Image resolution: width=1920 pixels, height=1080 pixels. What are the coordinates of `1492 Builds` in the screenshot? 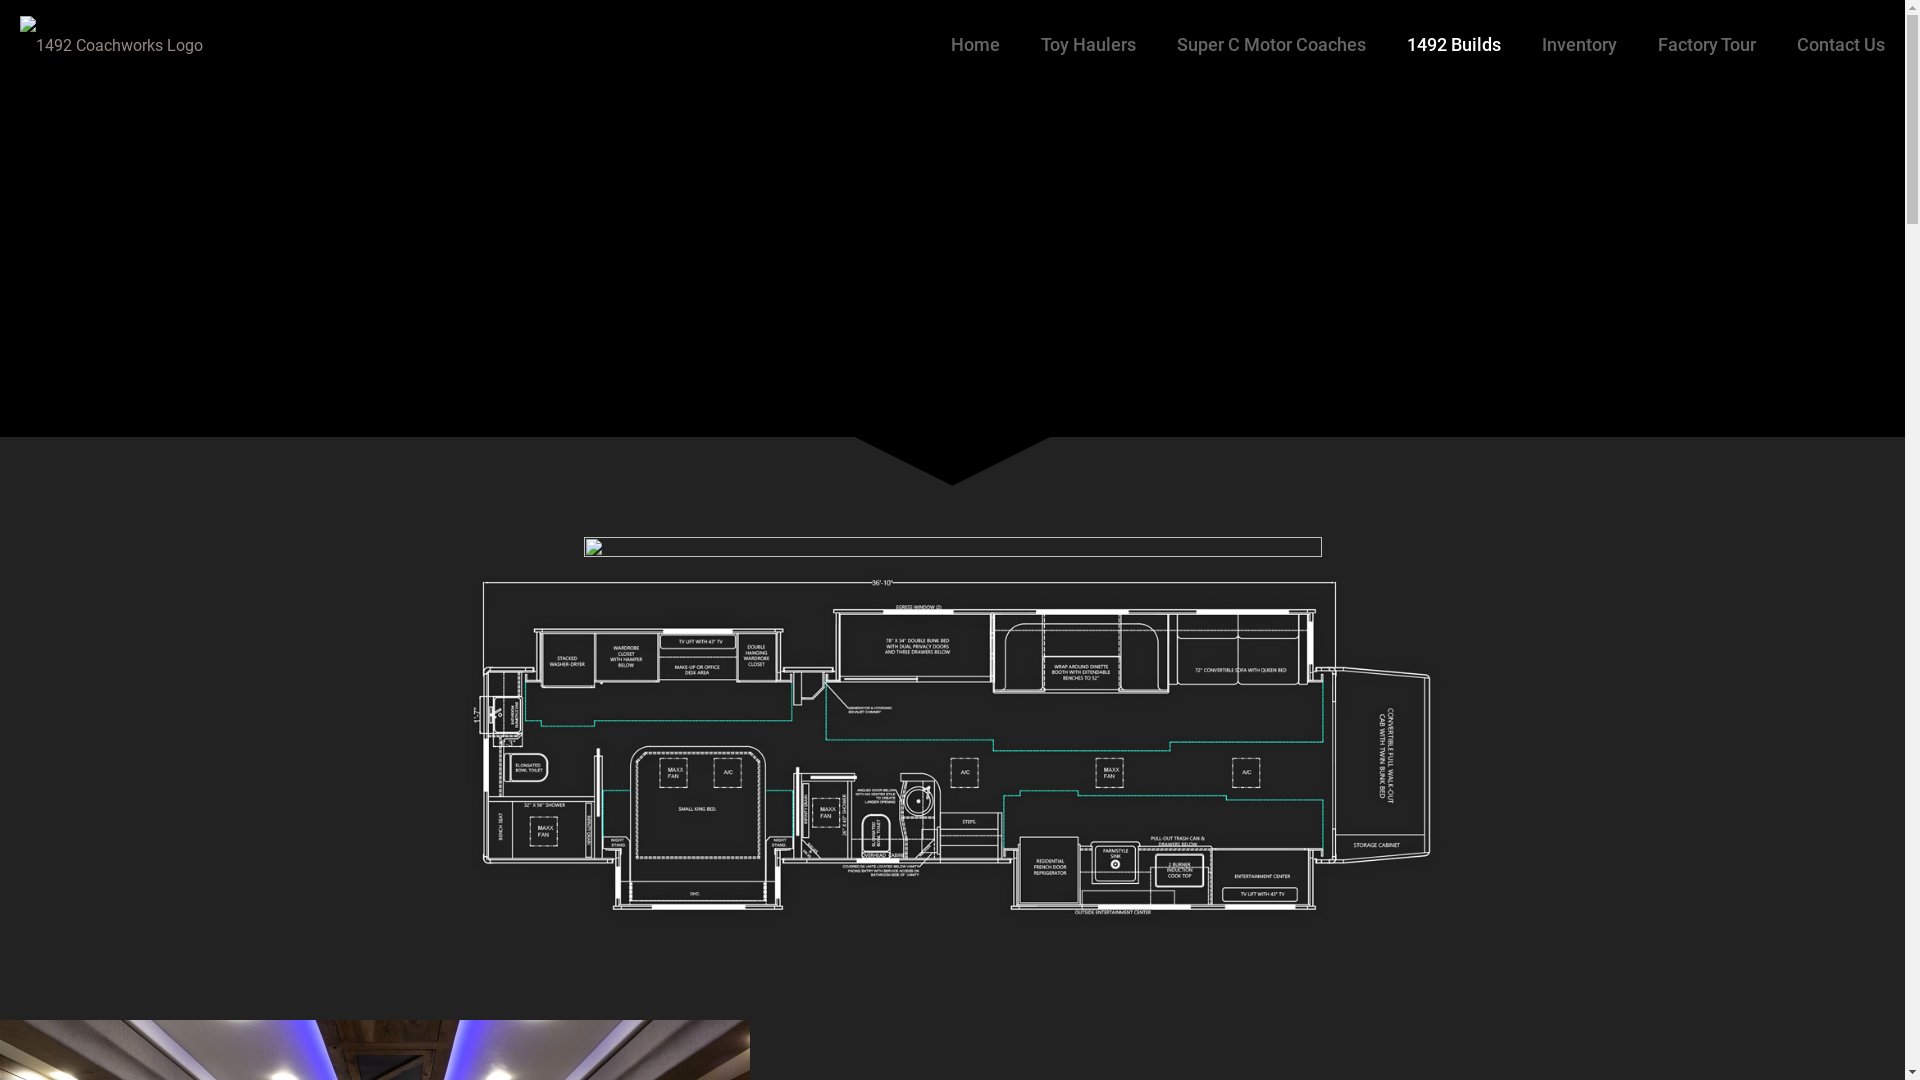 It's located at (1454, 45).